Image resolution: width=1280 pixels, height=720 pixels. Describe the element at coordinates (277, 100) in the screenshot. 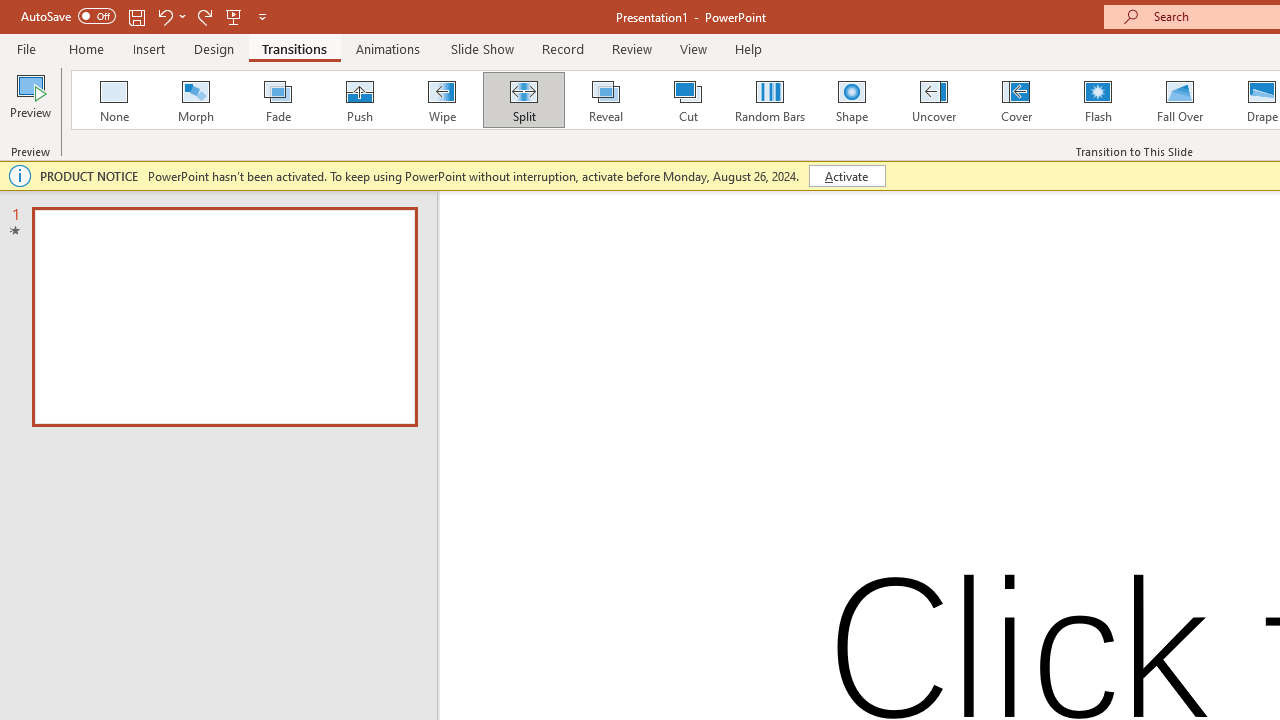

I see `Fade` at that location.